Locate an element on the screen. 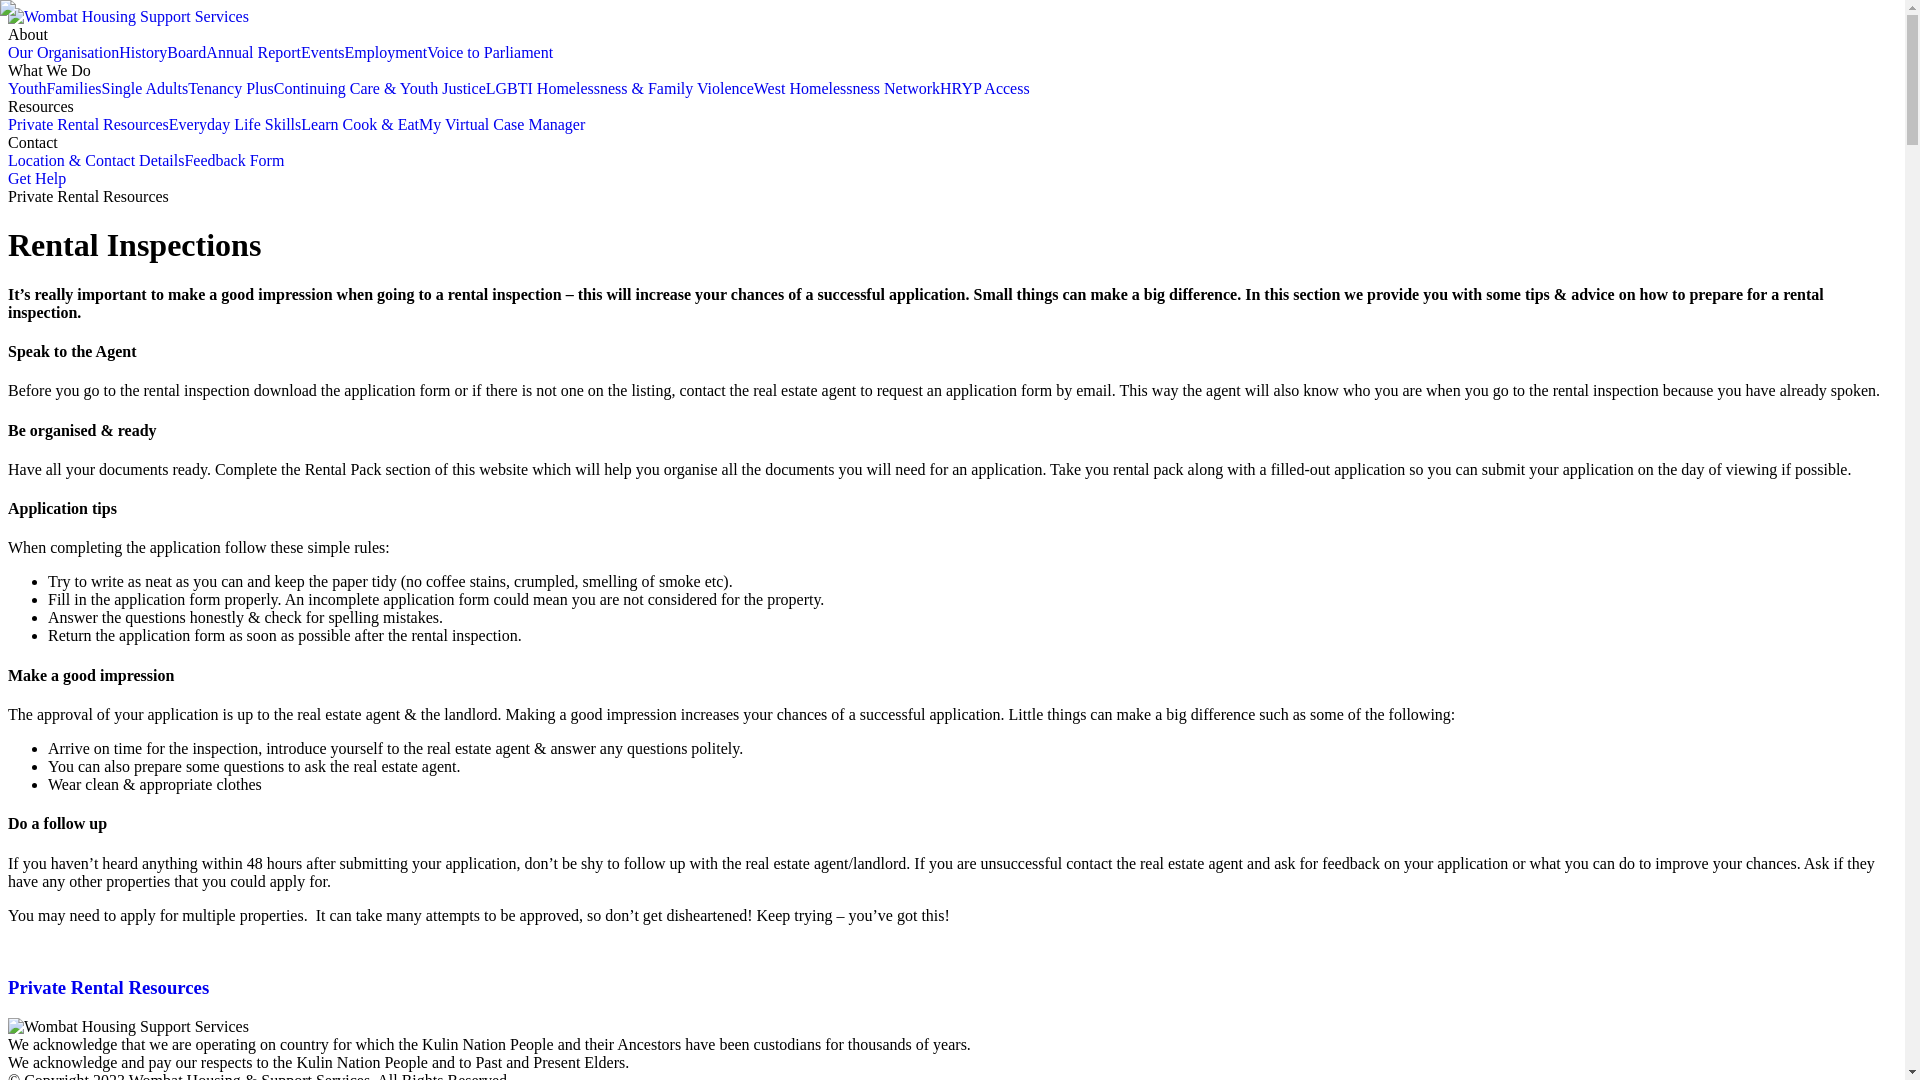 This screenshot has width=1920, height=1080. Private Rental Resources is located at coordinates (88, 124).